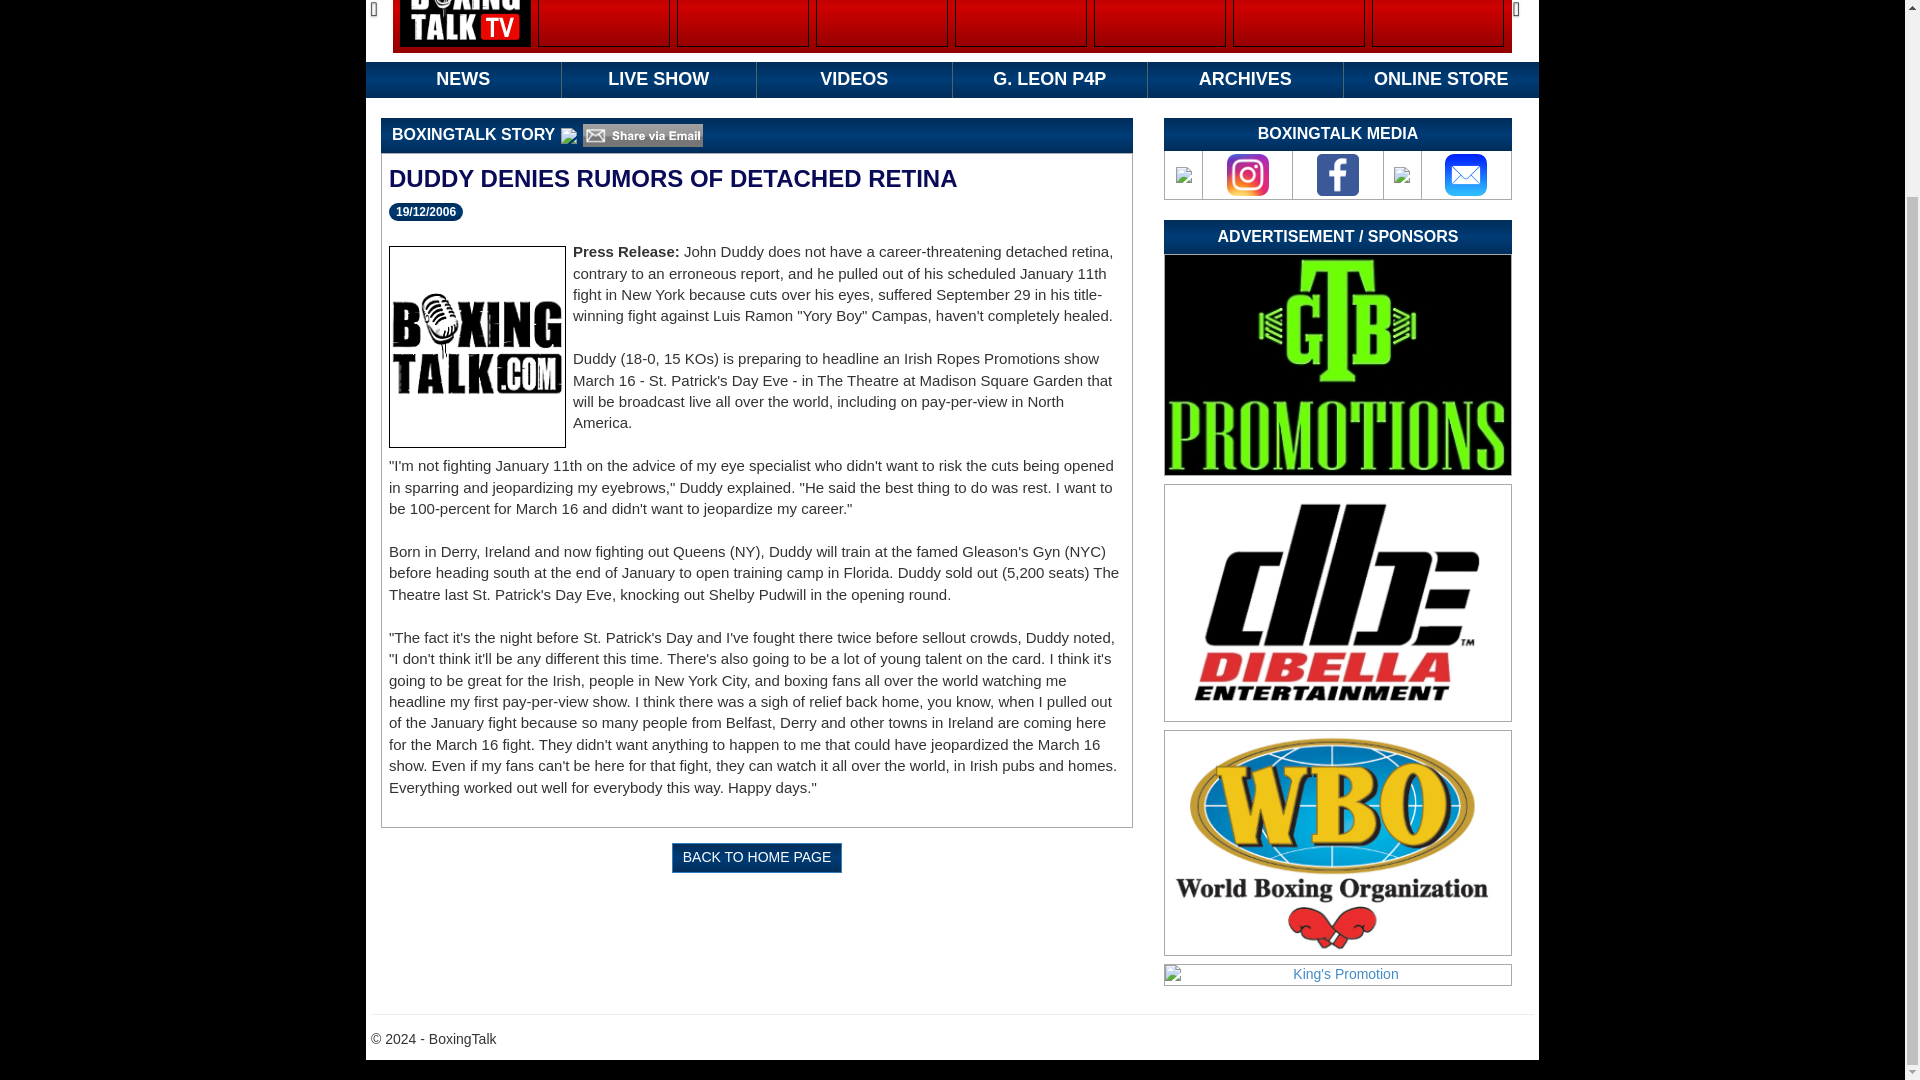  What do you see at coordinates (465, 24) in the screenshot?
I see `BoxingTalk TV` at bounding box center [465, 24].